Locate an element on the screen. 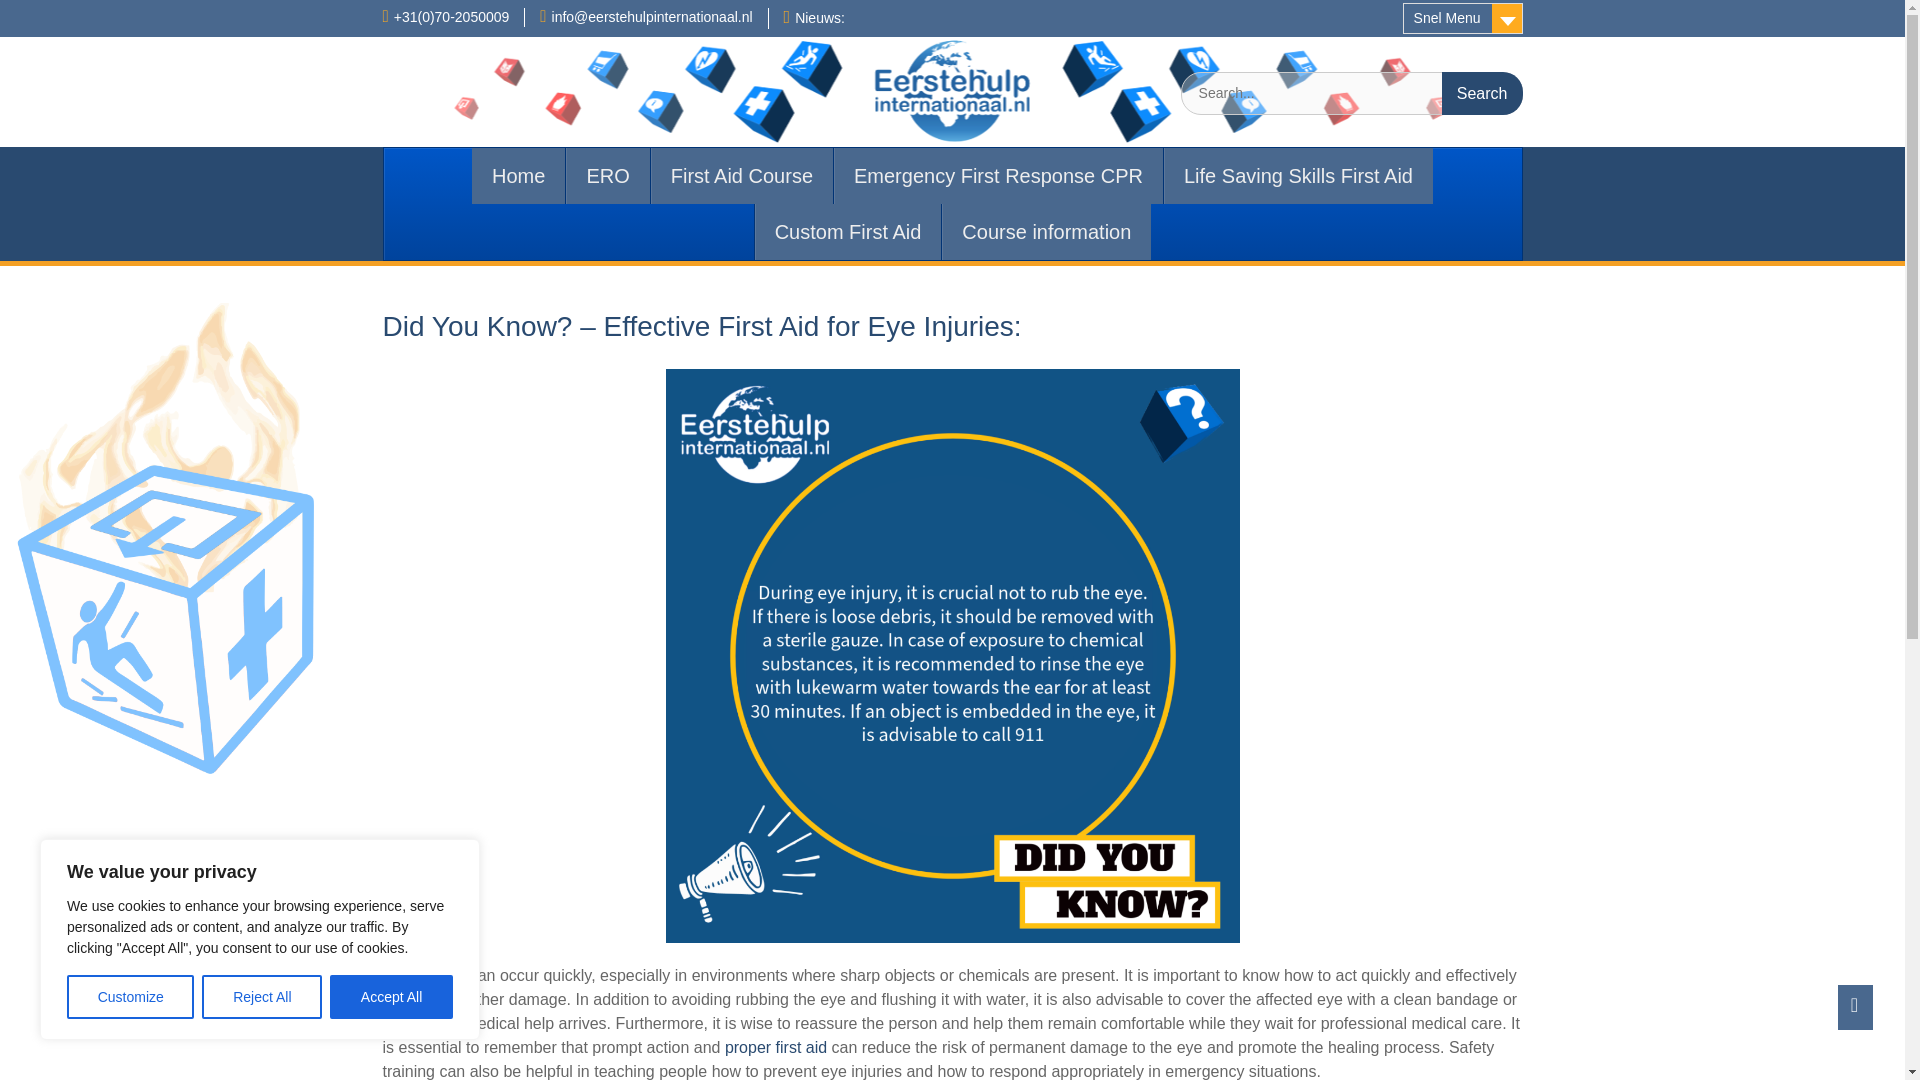 Image resolution: width=1920 pixels, height=1080 pixels. ERO is located at coordinates (606, 176).